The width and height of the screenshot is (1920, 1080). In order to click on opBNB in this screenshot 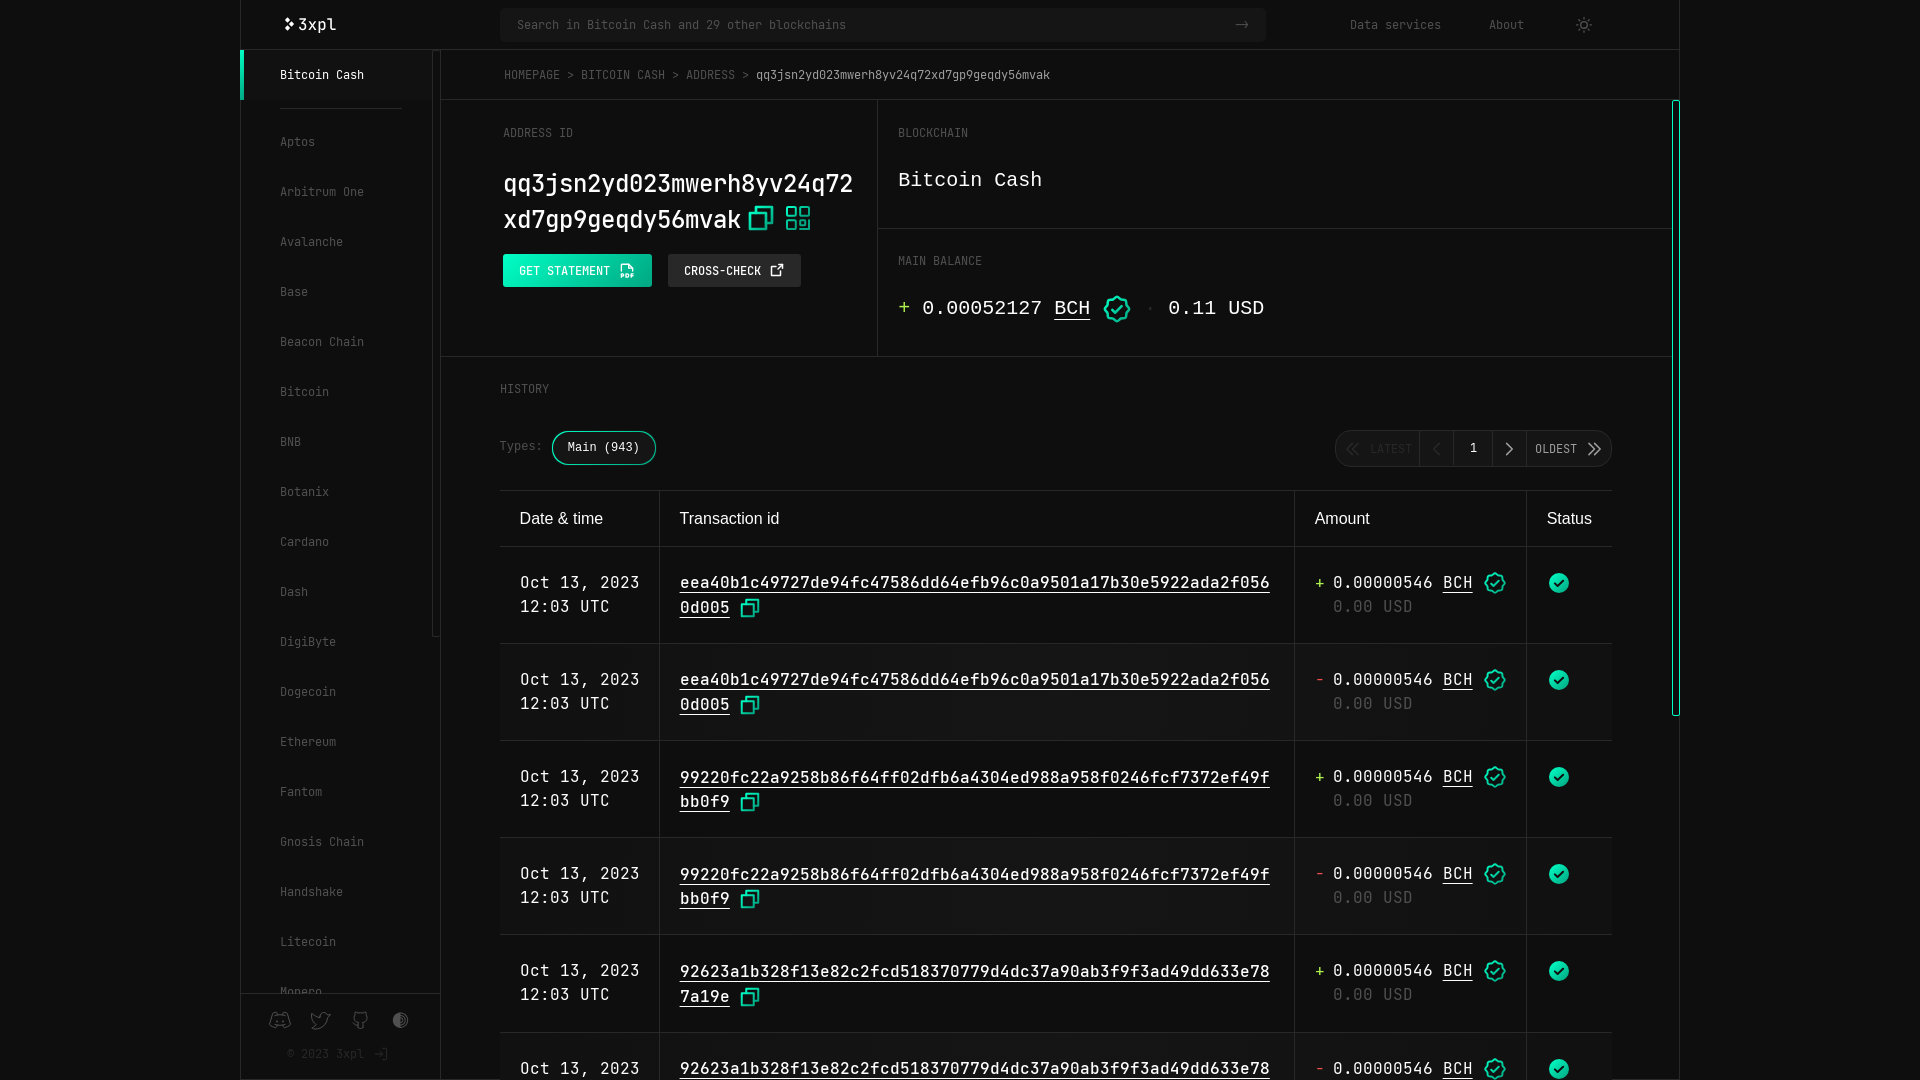, I will do `click(336, 1042)`.